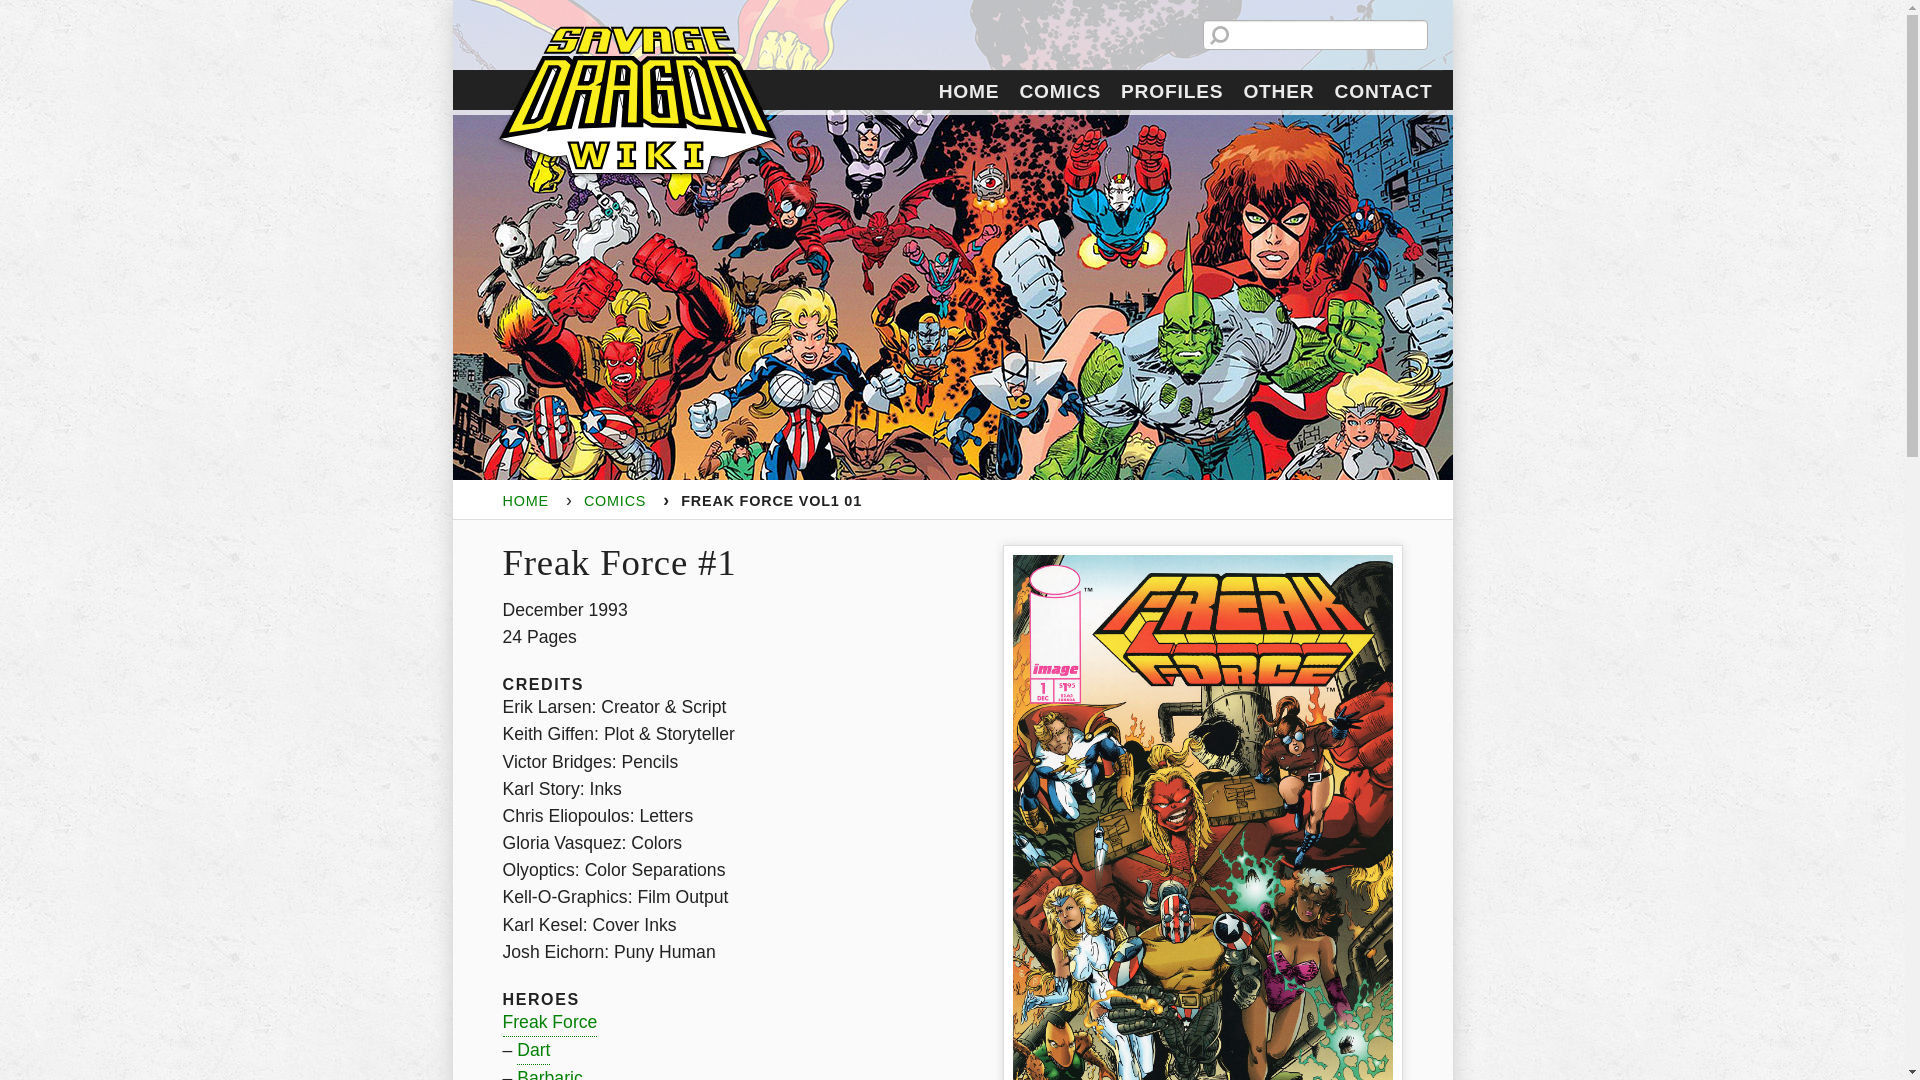 This screenshot has height=1080, width=1920. Describe the element at coordinates (614, 500) in the screenshot. I see `Go to Comics` at that location.